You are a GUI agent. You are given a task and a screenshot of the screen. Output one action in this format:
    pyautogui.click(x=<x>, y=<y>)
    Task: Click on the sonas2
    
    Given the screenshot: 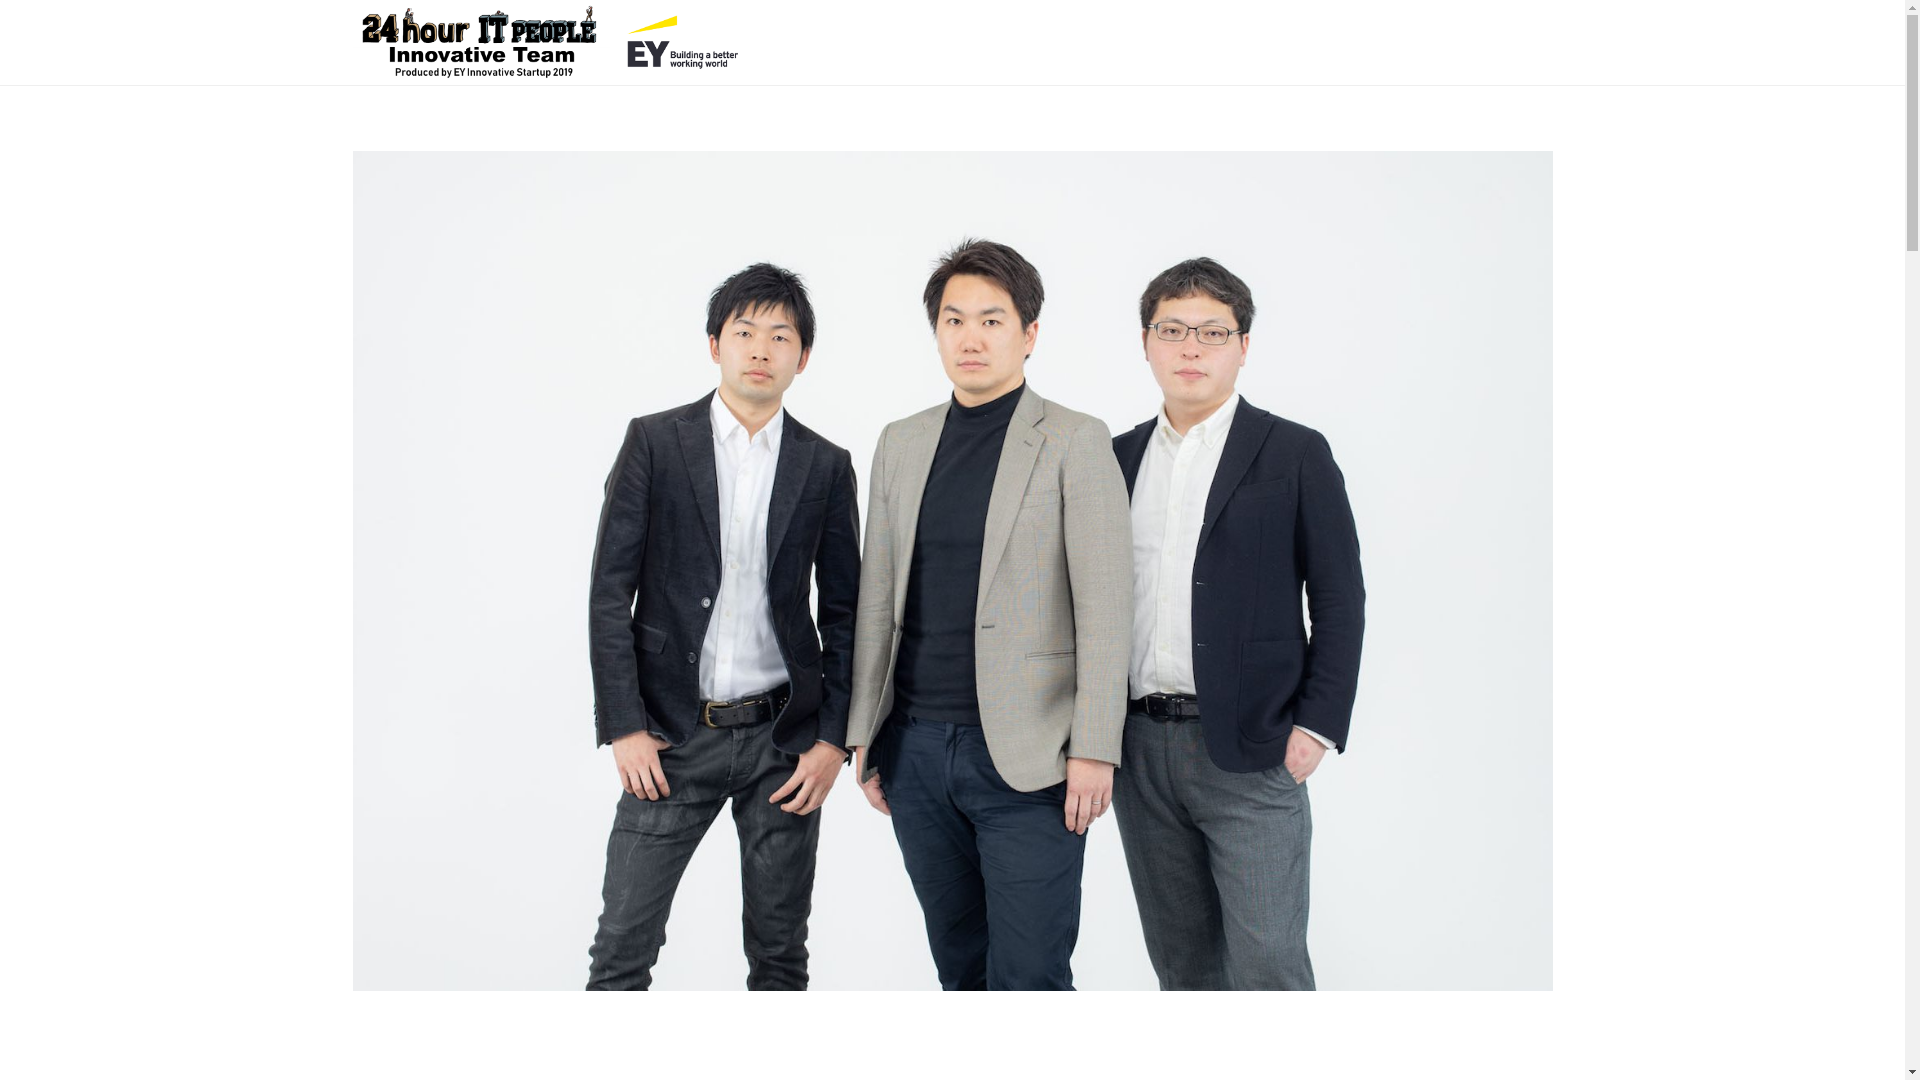 What is the action you would take?
    pyautogui.click(x=952, y=570)
    